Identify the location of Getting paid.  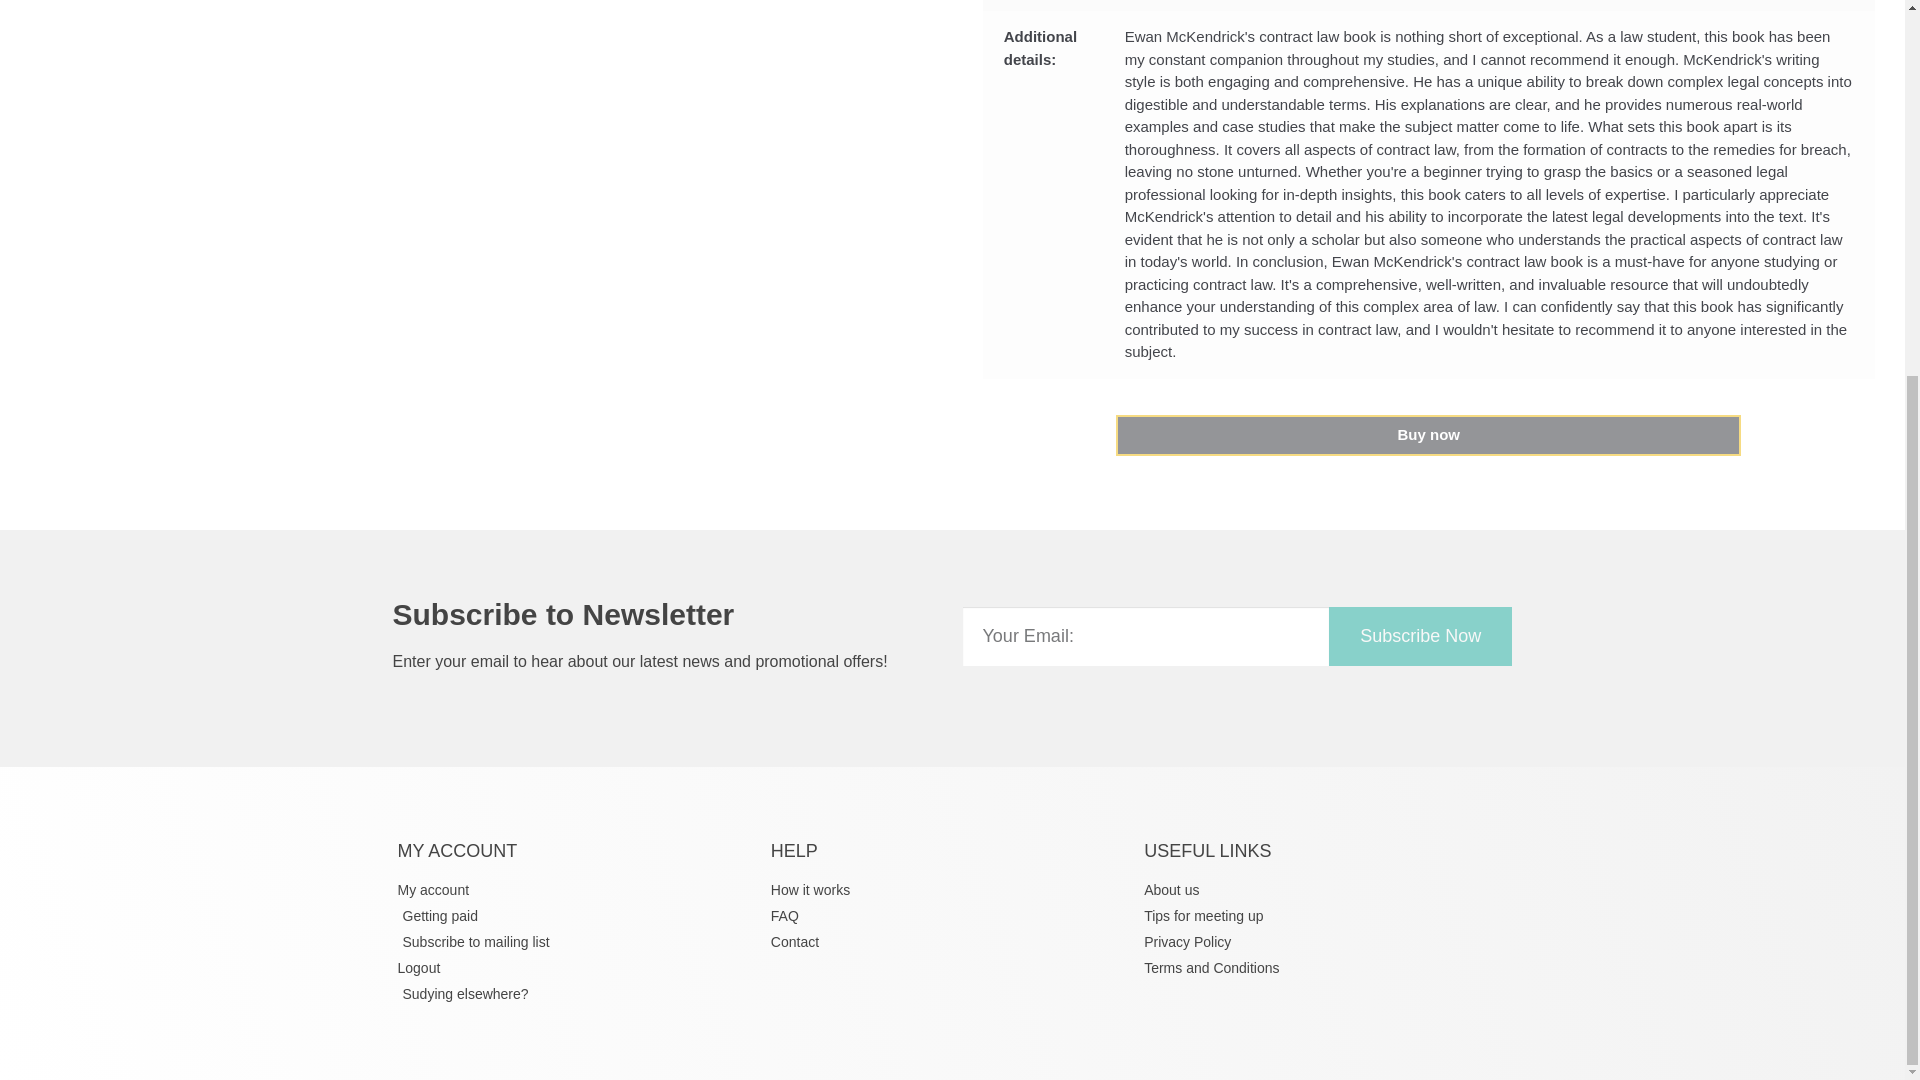
(578, 916).